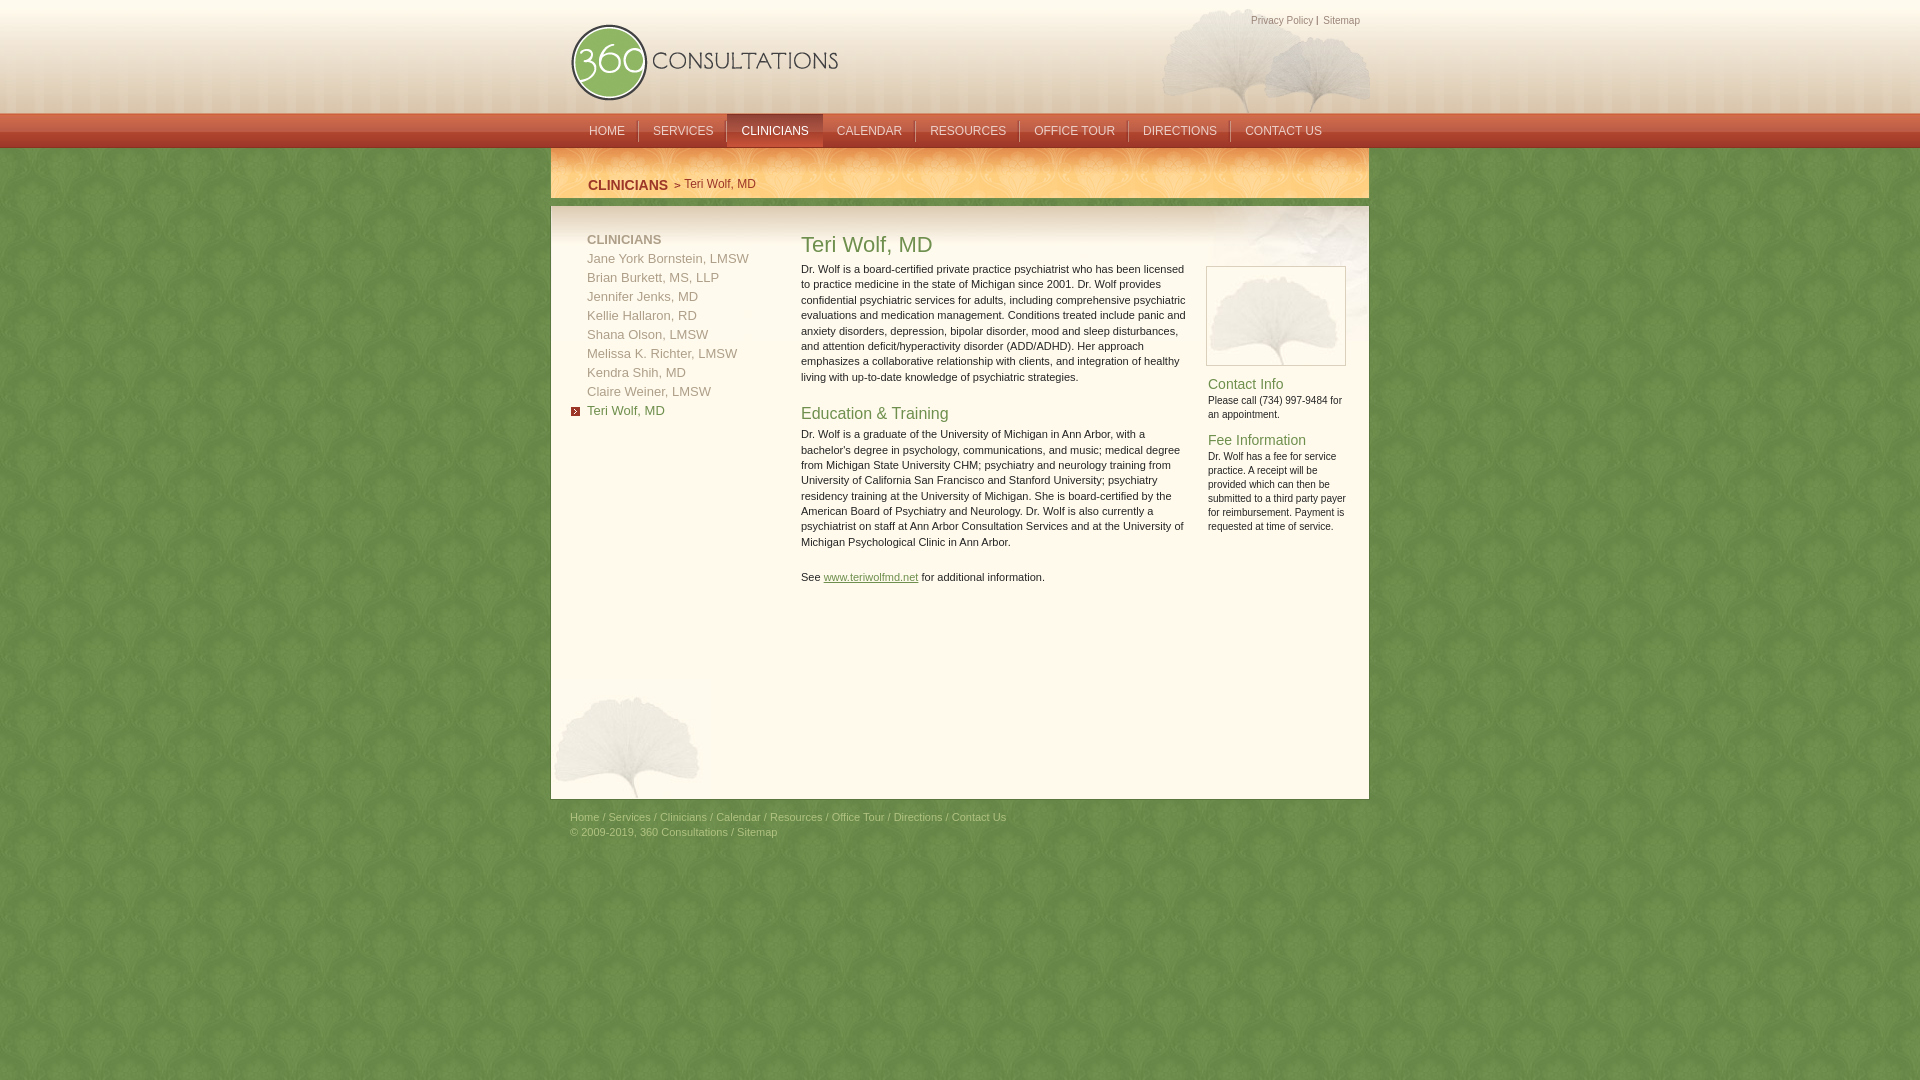 The height and width of the screenshot is (1080, 1920). What do you see at coordinates (630, 185) in the screenshot?
I see `CLINICIANS` at bounding box center [630, 185].